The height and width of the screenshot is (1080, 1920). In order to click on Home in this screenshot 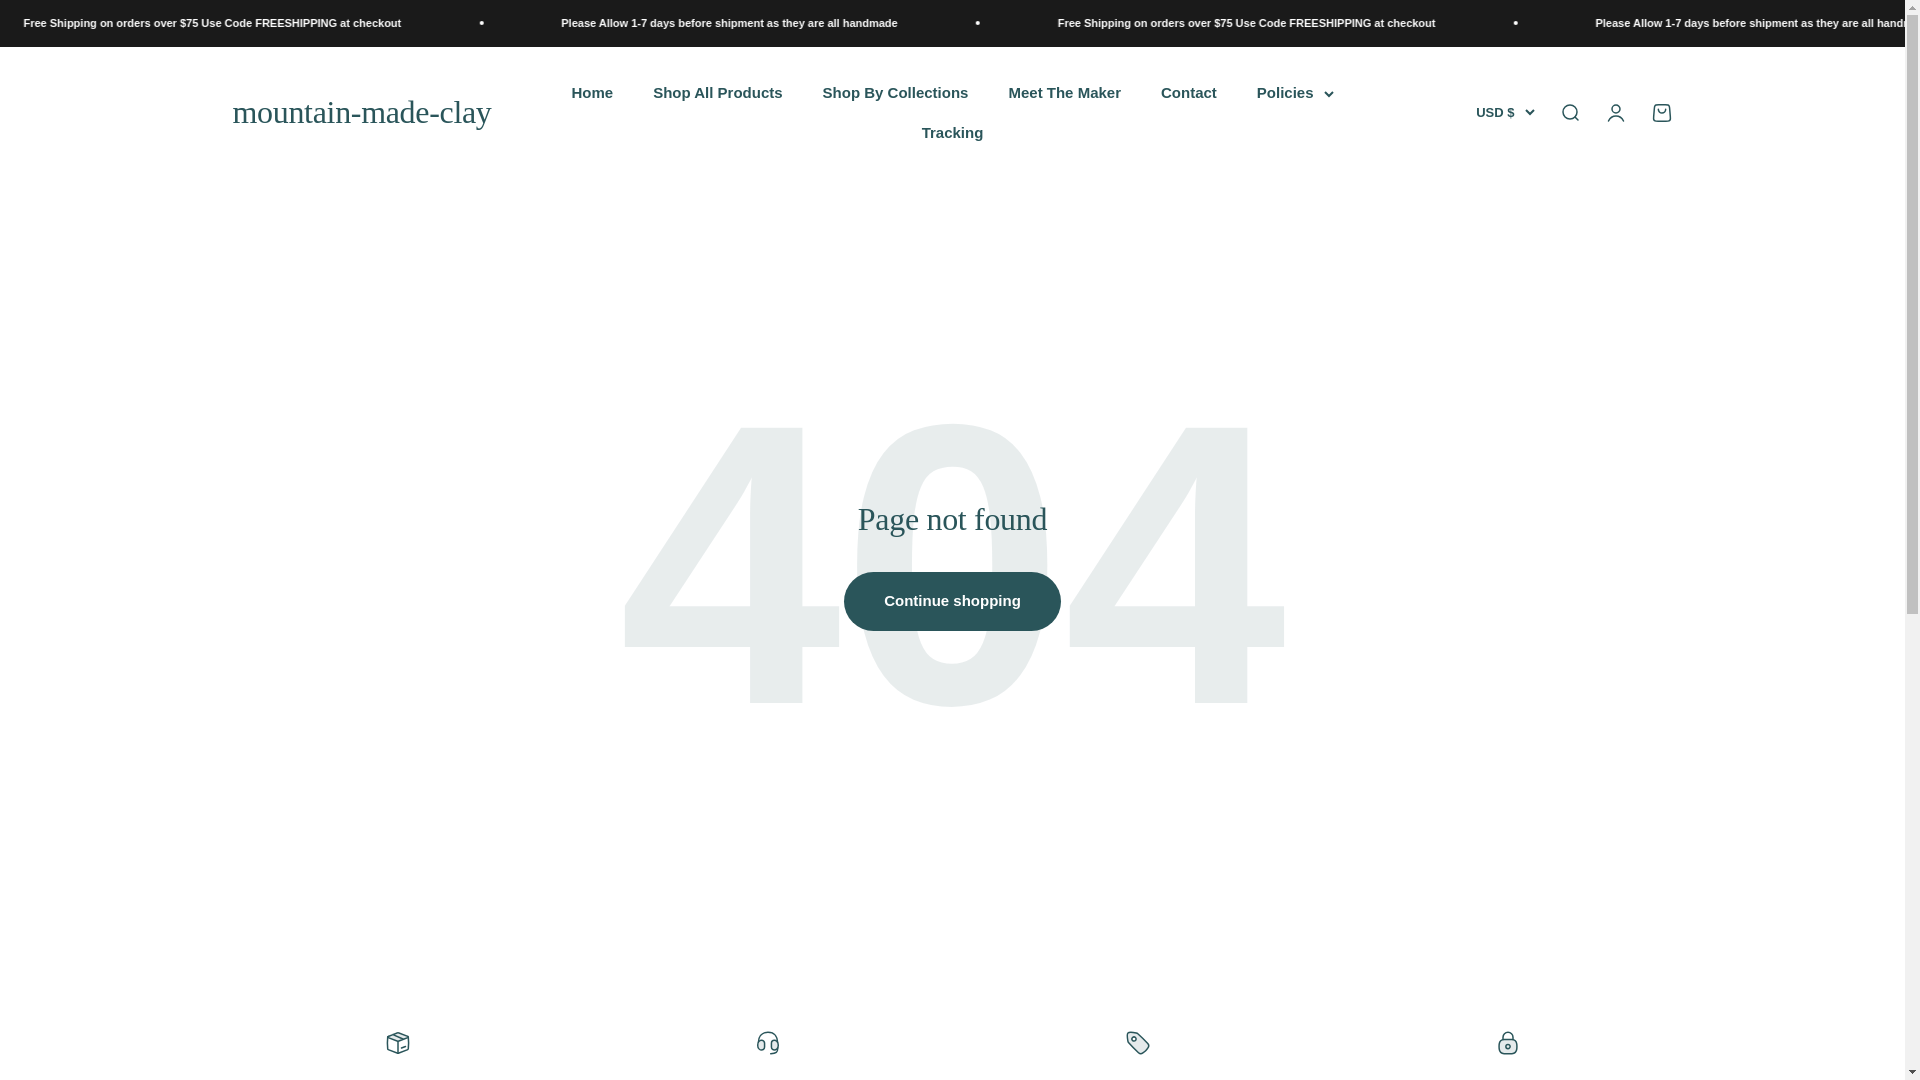, I will do `click(591, 92)`.